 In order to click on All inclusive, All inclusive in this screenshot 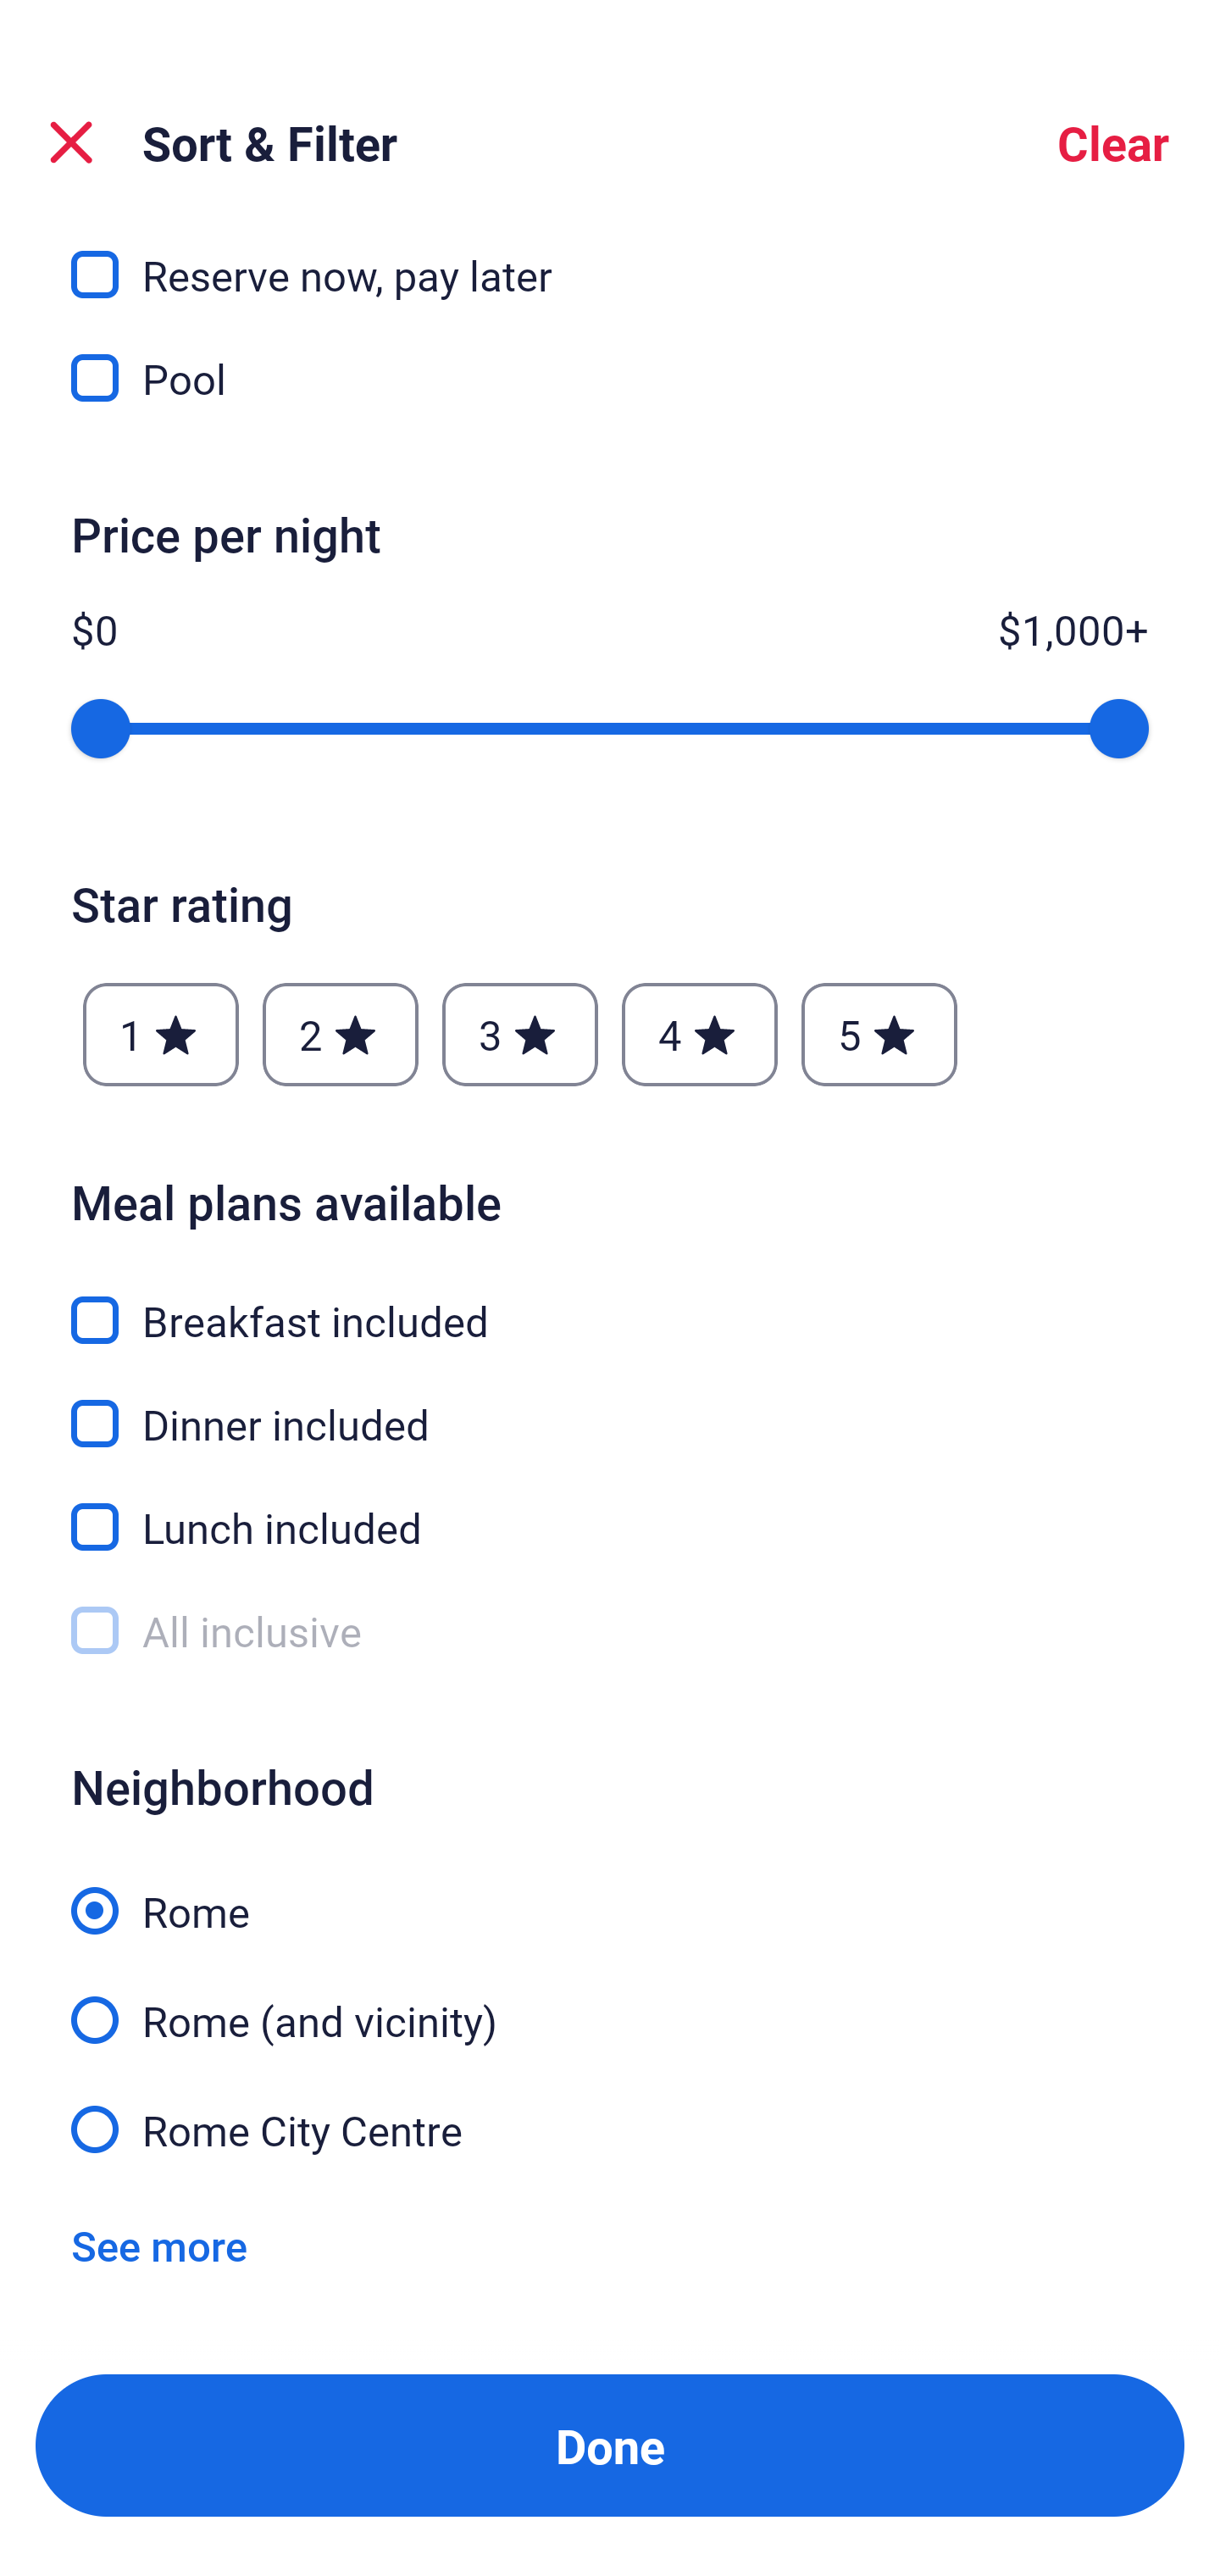, I will do `click(610, 1632)`.